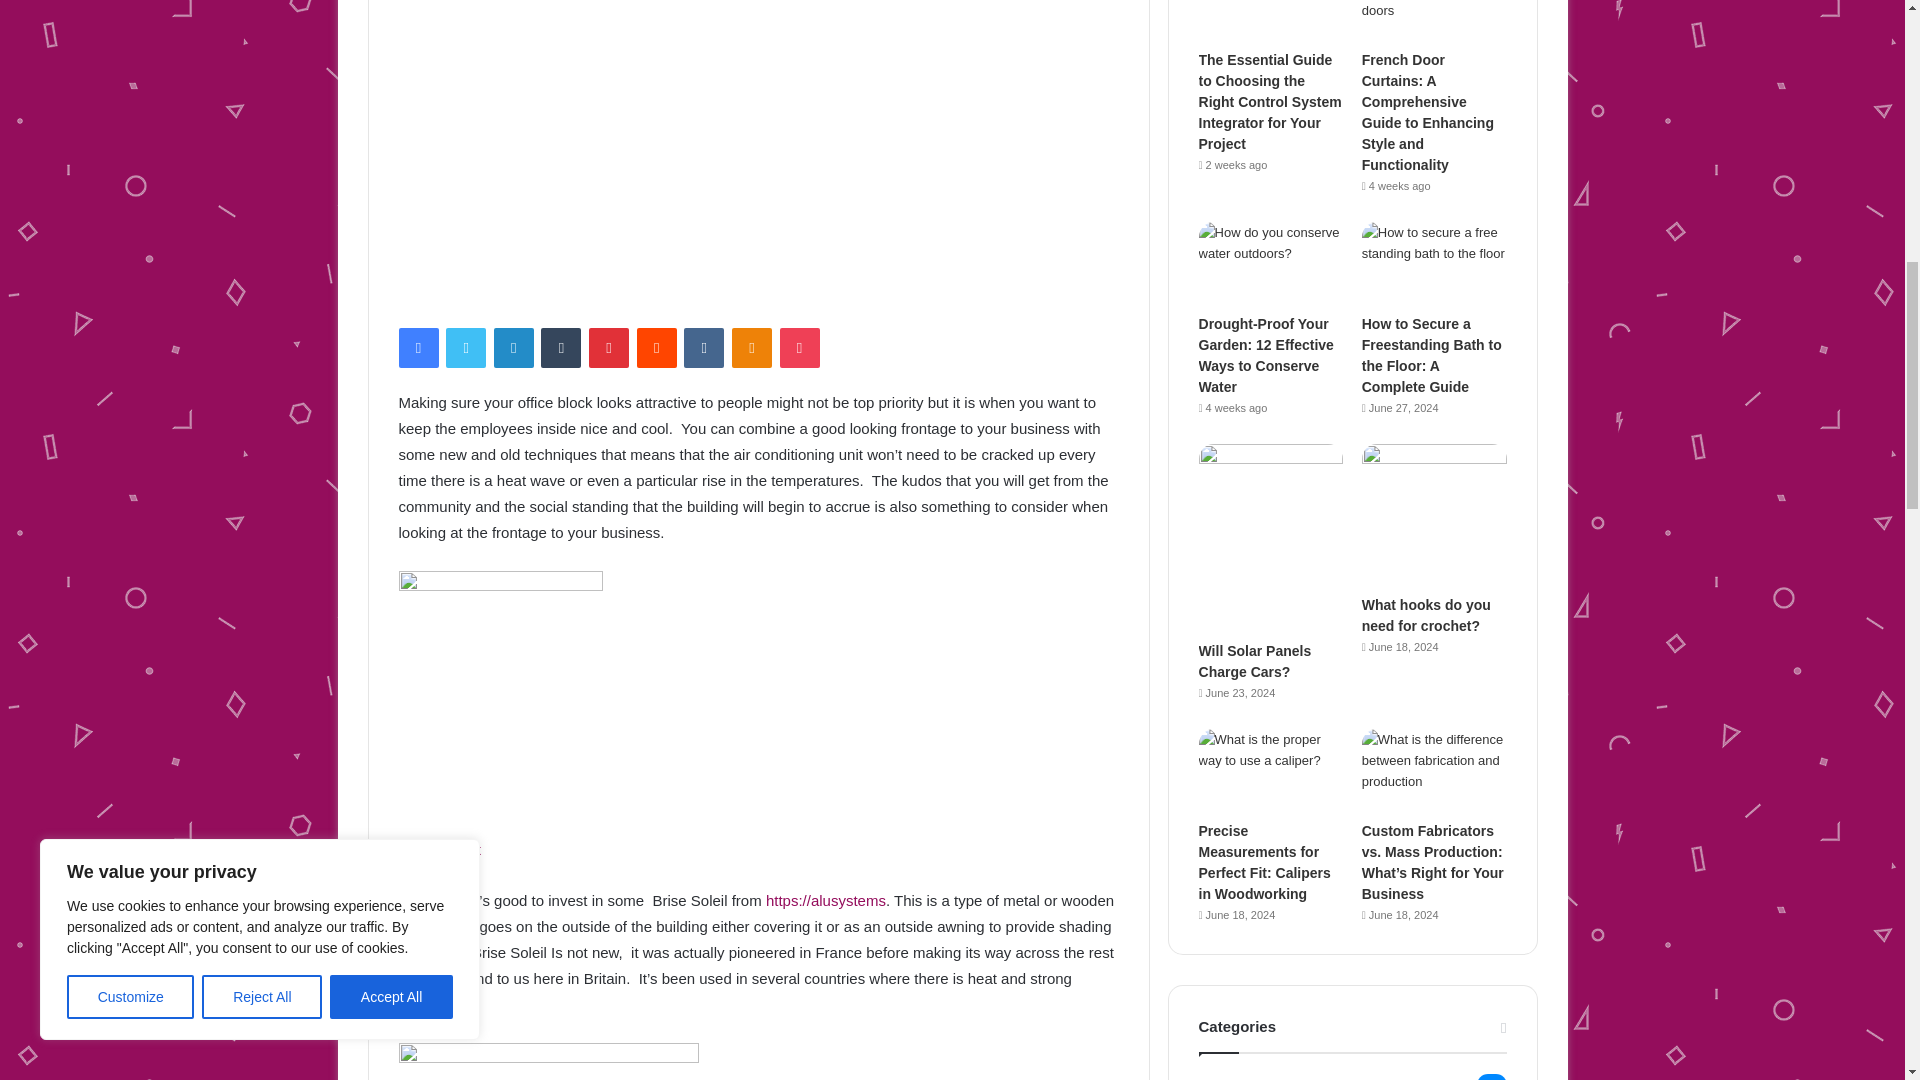 The width and height of the screenshot is (1920, 1080). What do you see at coordinates (609, 348) in the screenshot?
I see `Pinterest` at bounding box center [609, 348].